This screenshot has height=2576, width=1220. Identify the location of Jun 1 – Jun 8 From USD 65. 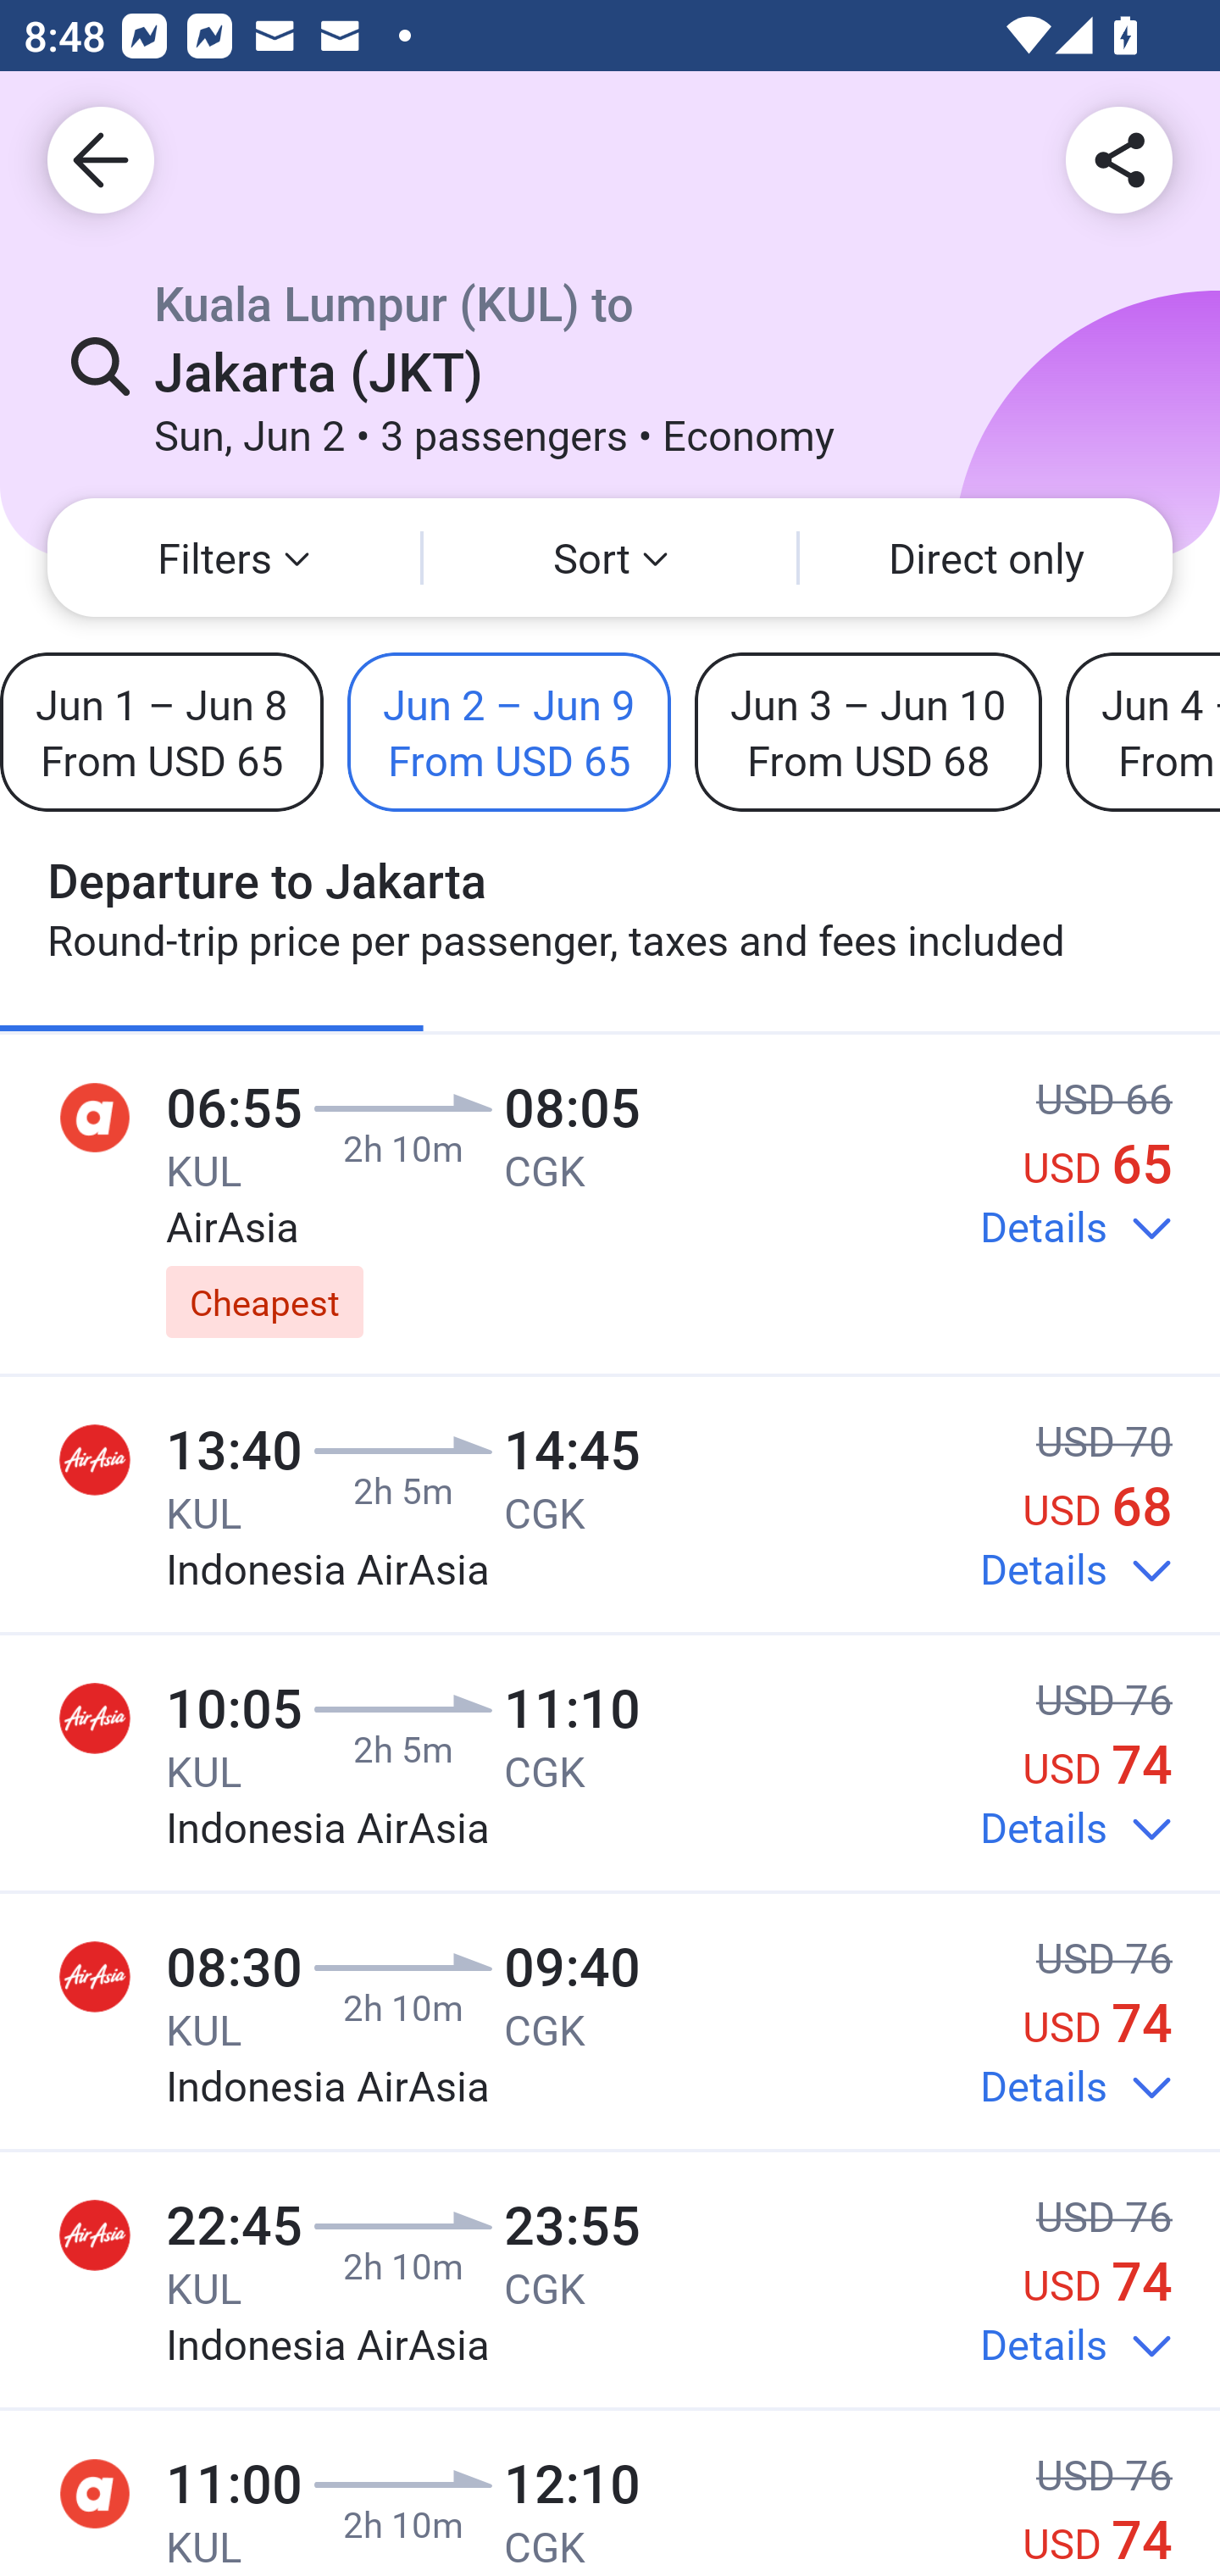
(161, 731).